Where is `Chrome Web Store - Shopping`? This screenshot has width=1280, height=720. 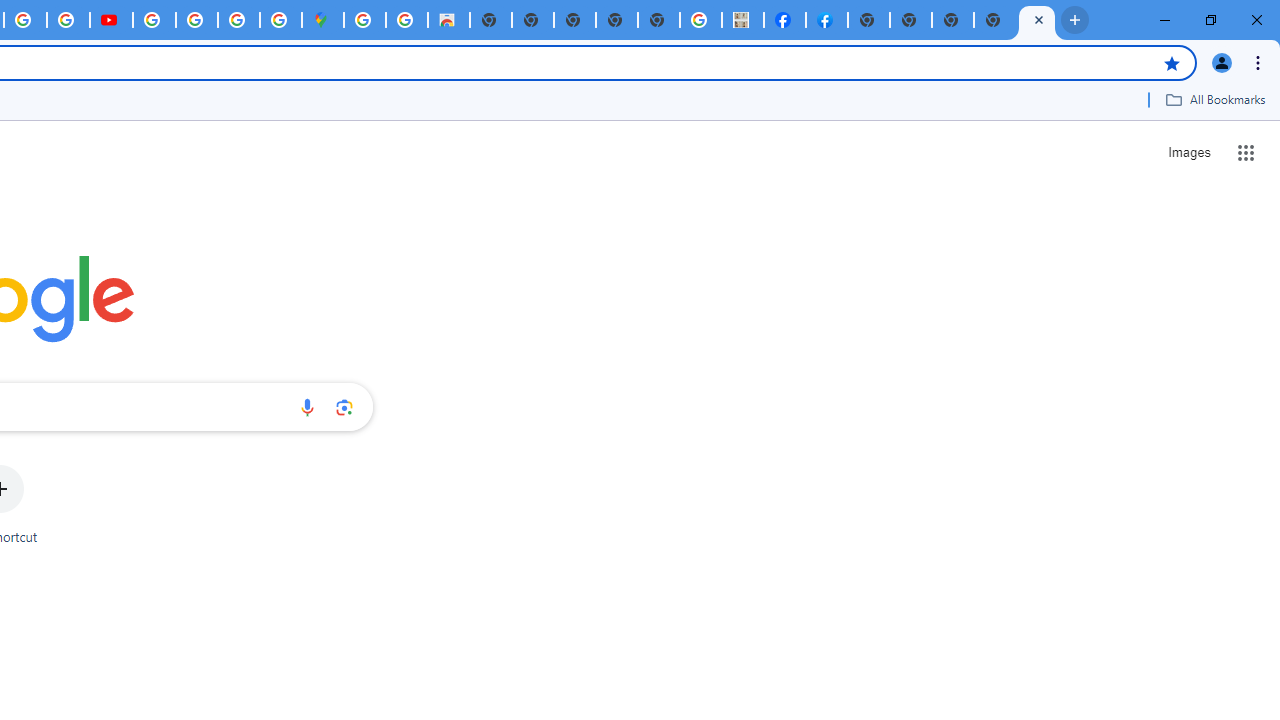
Chrome Web Store - Shopping is located at coordinates (448, 20).